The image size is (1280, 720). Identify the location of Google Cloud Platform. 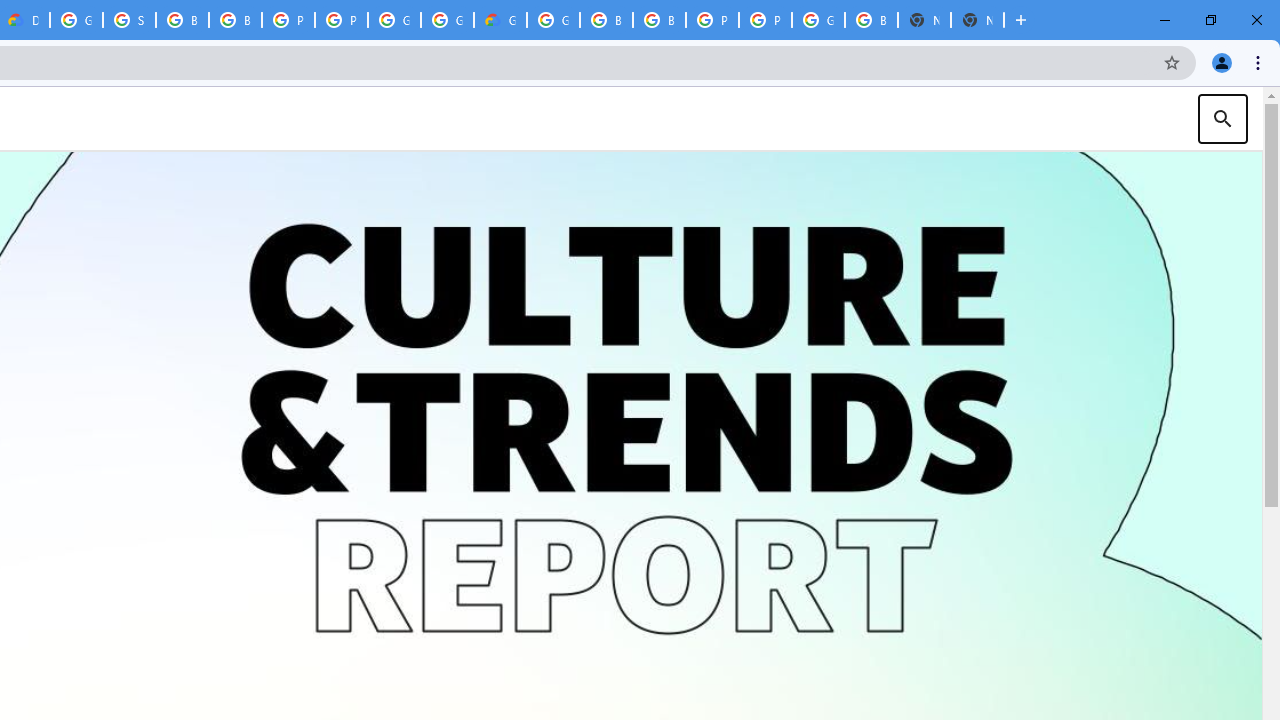
(553, 20).